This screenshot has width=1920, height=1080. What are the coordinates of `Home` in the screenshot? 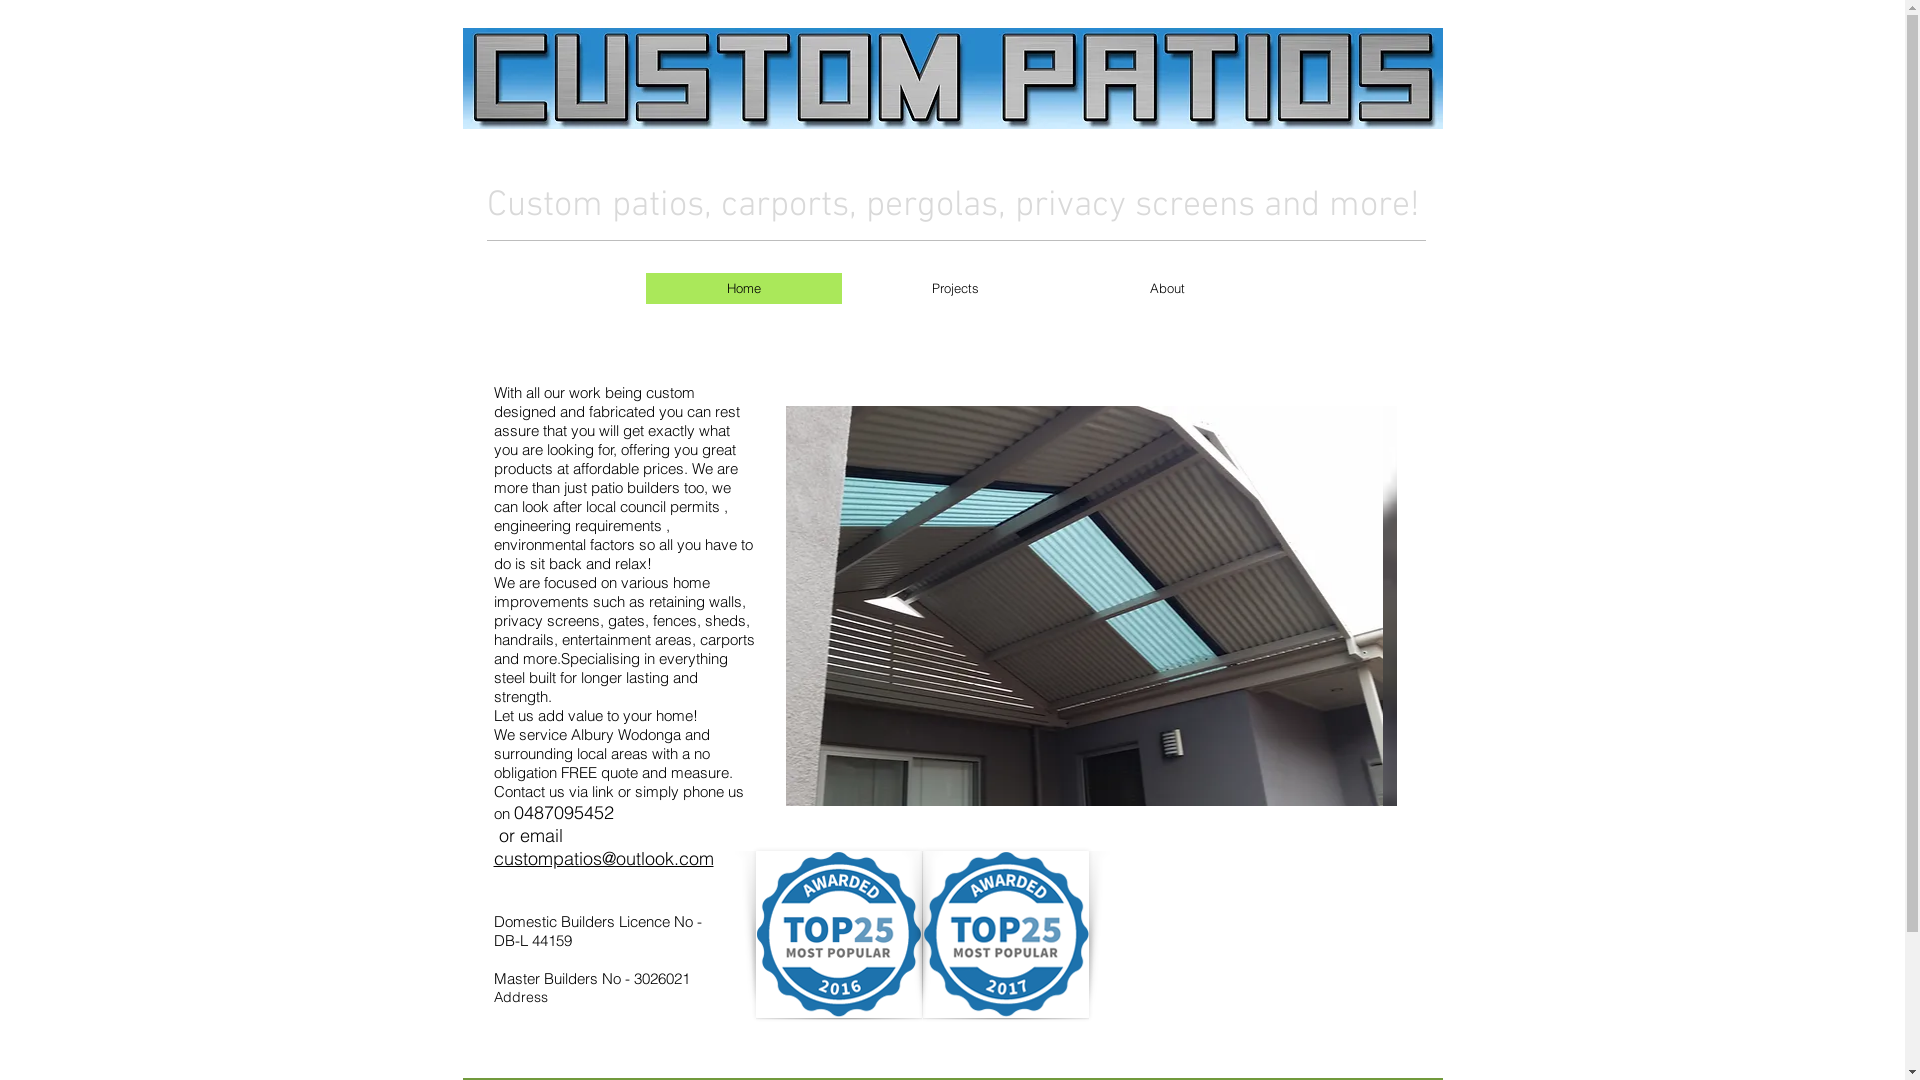 It's located at (744, 288).